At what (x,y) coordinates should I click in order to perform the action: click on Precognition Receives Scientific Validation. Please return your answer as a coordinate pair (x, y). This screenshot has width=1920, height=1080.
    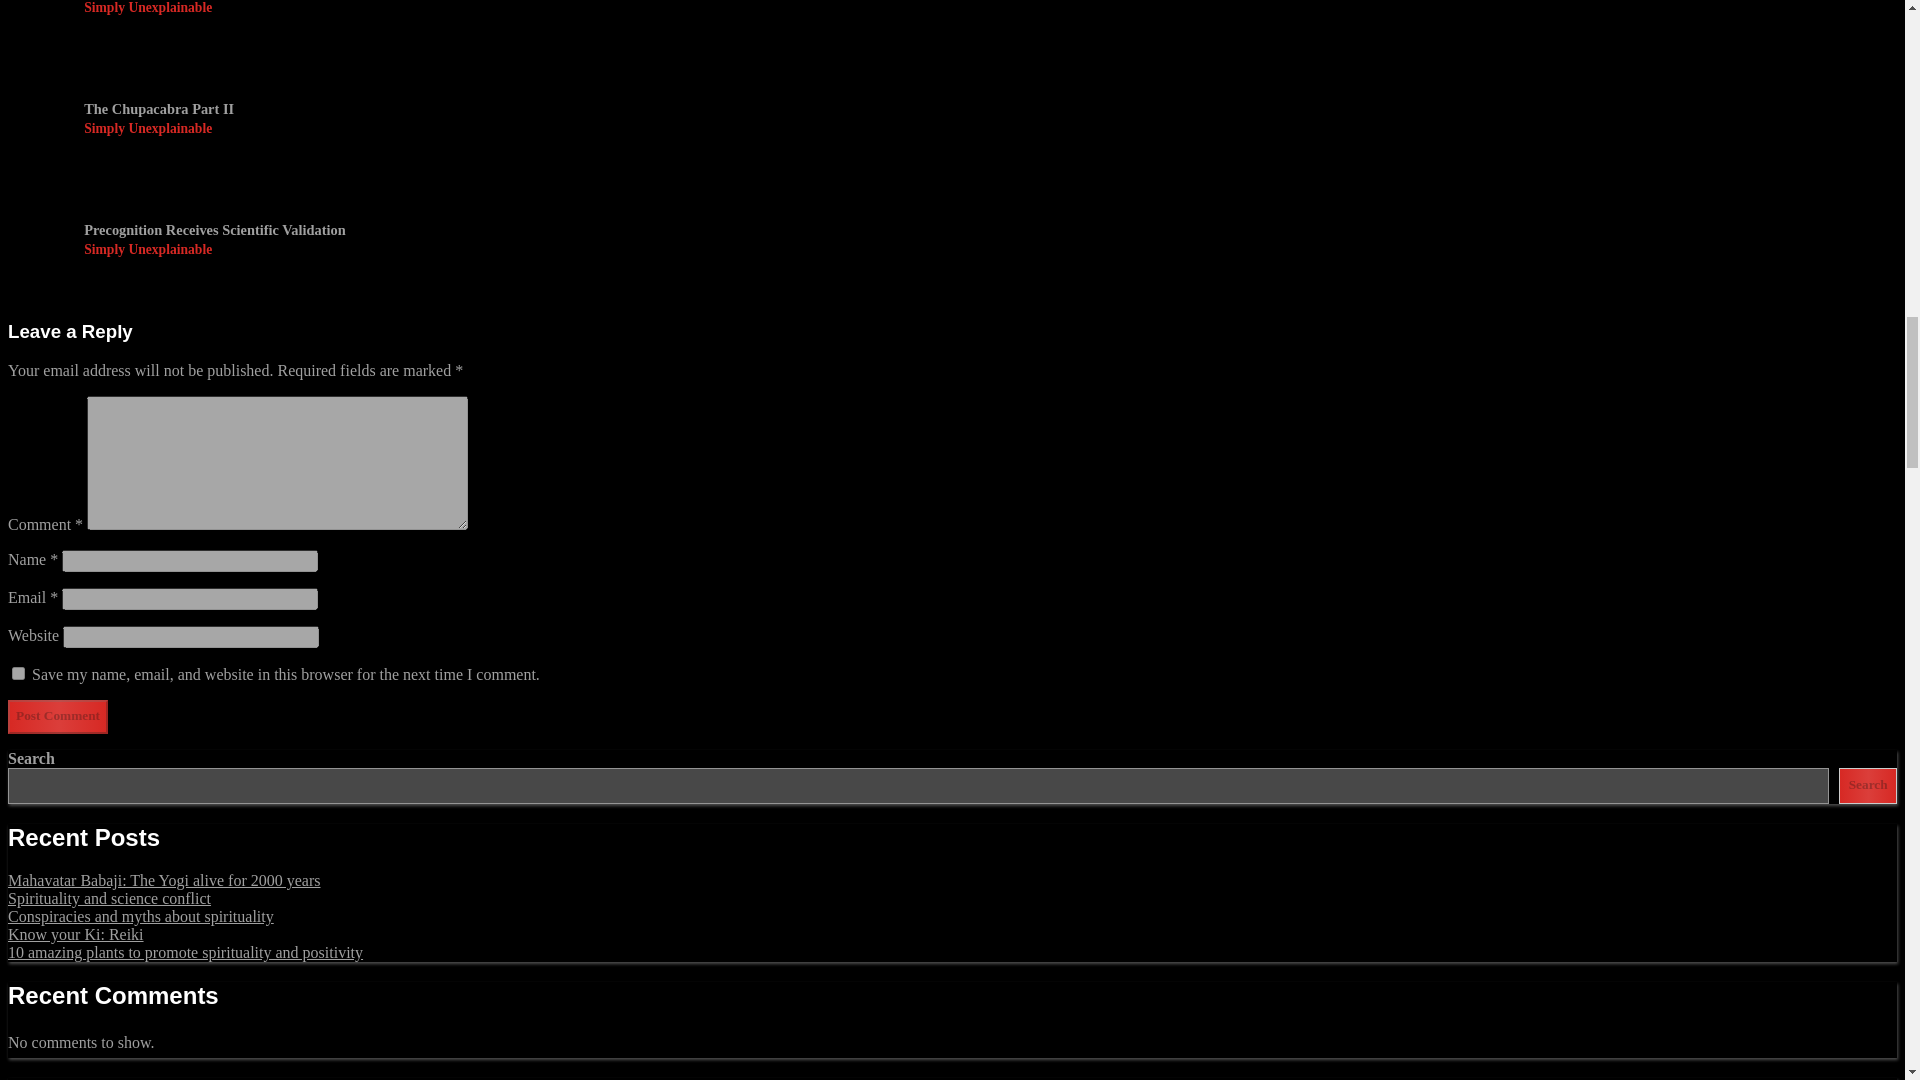
    Looking at the image, I should click on (214, 230).